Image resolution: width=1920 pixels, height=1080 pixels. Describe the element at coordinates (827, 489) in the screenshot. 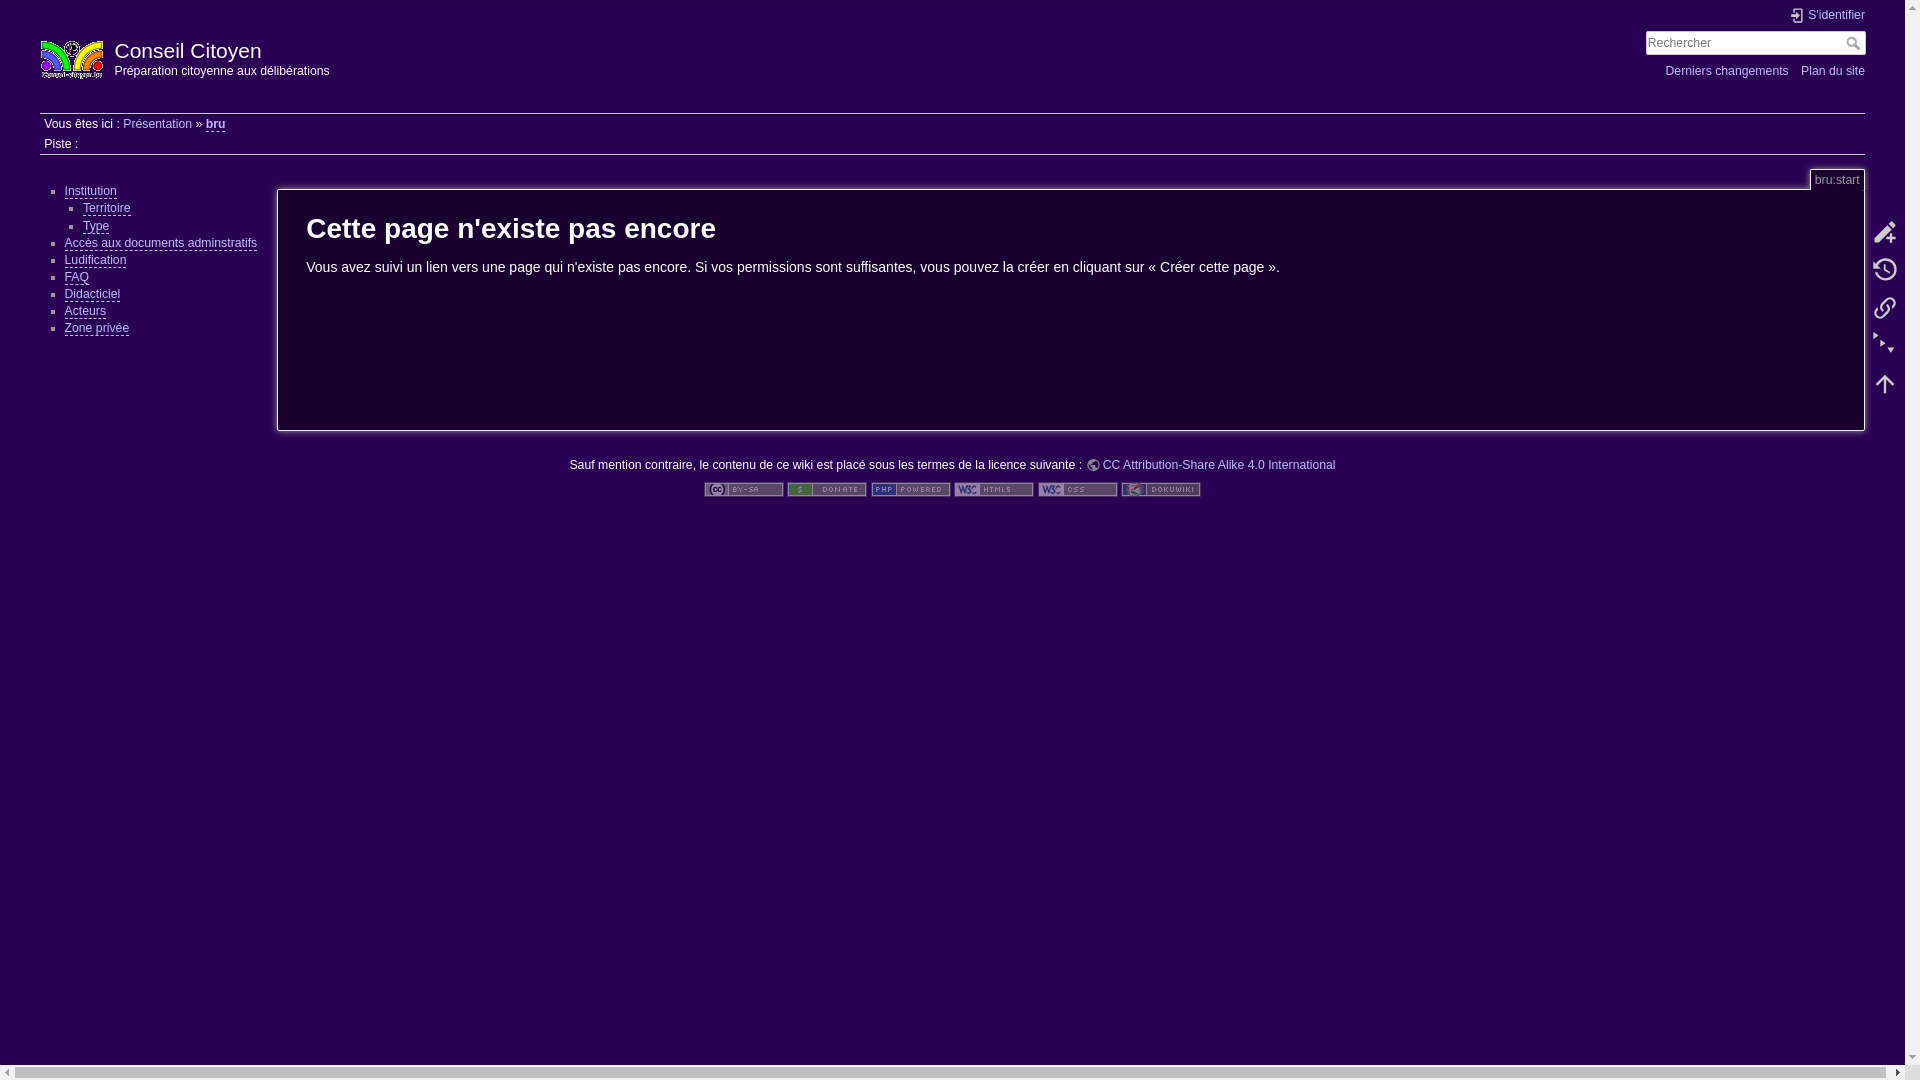

I see `Donate` at that location.